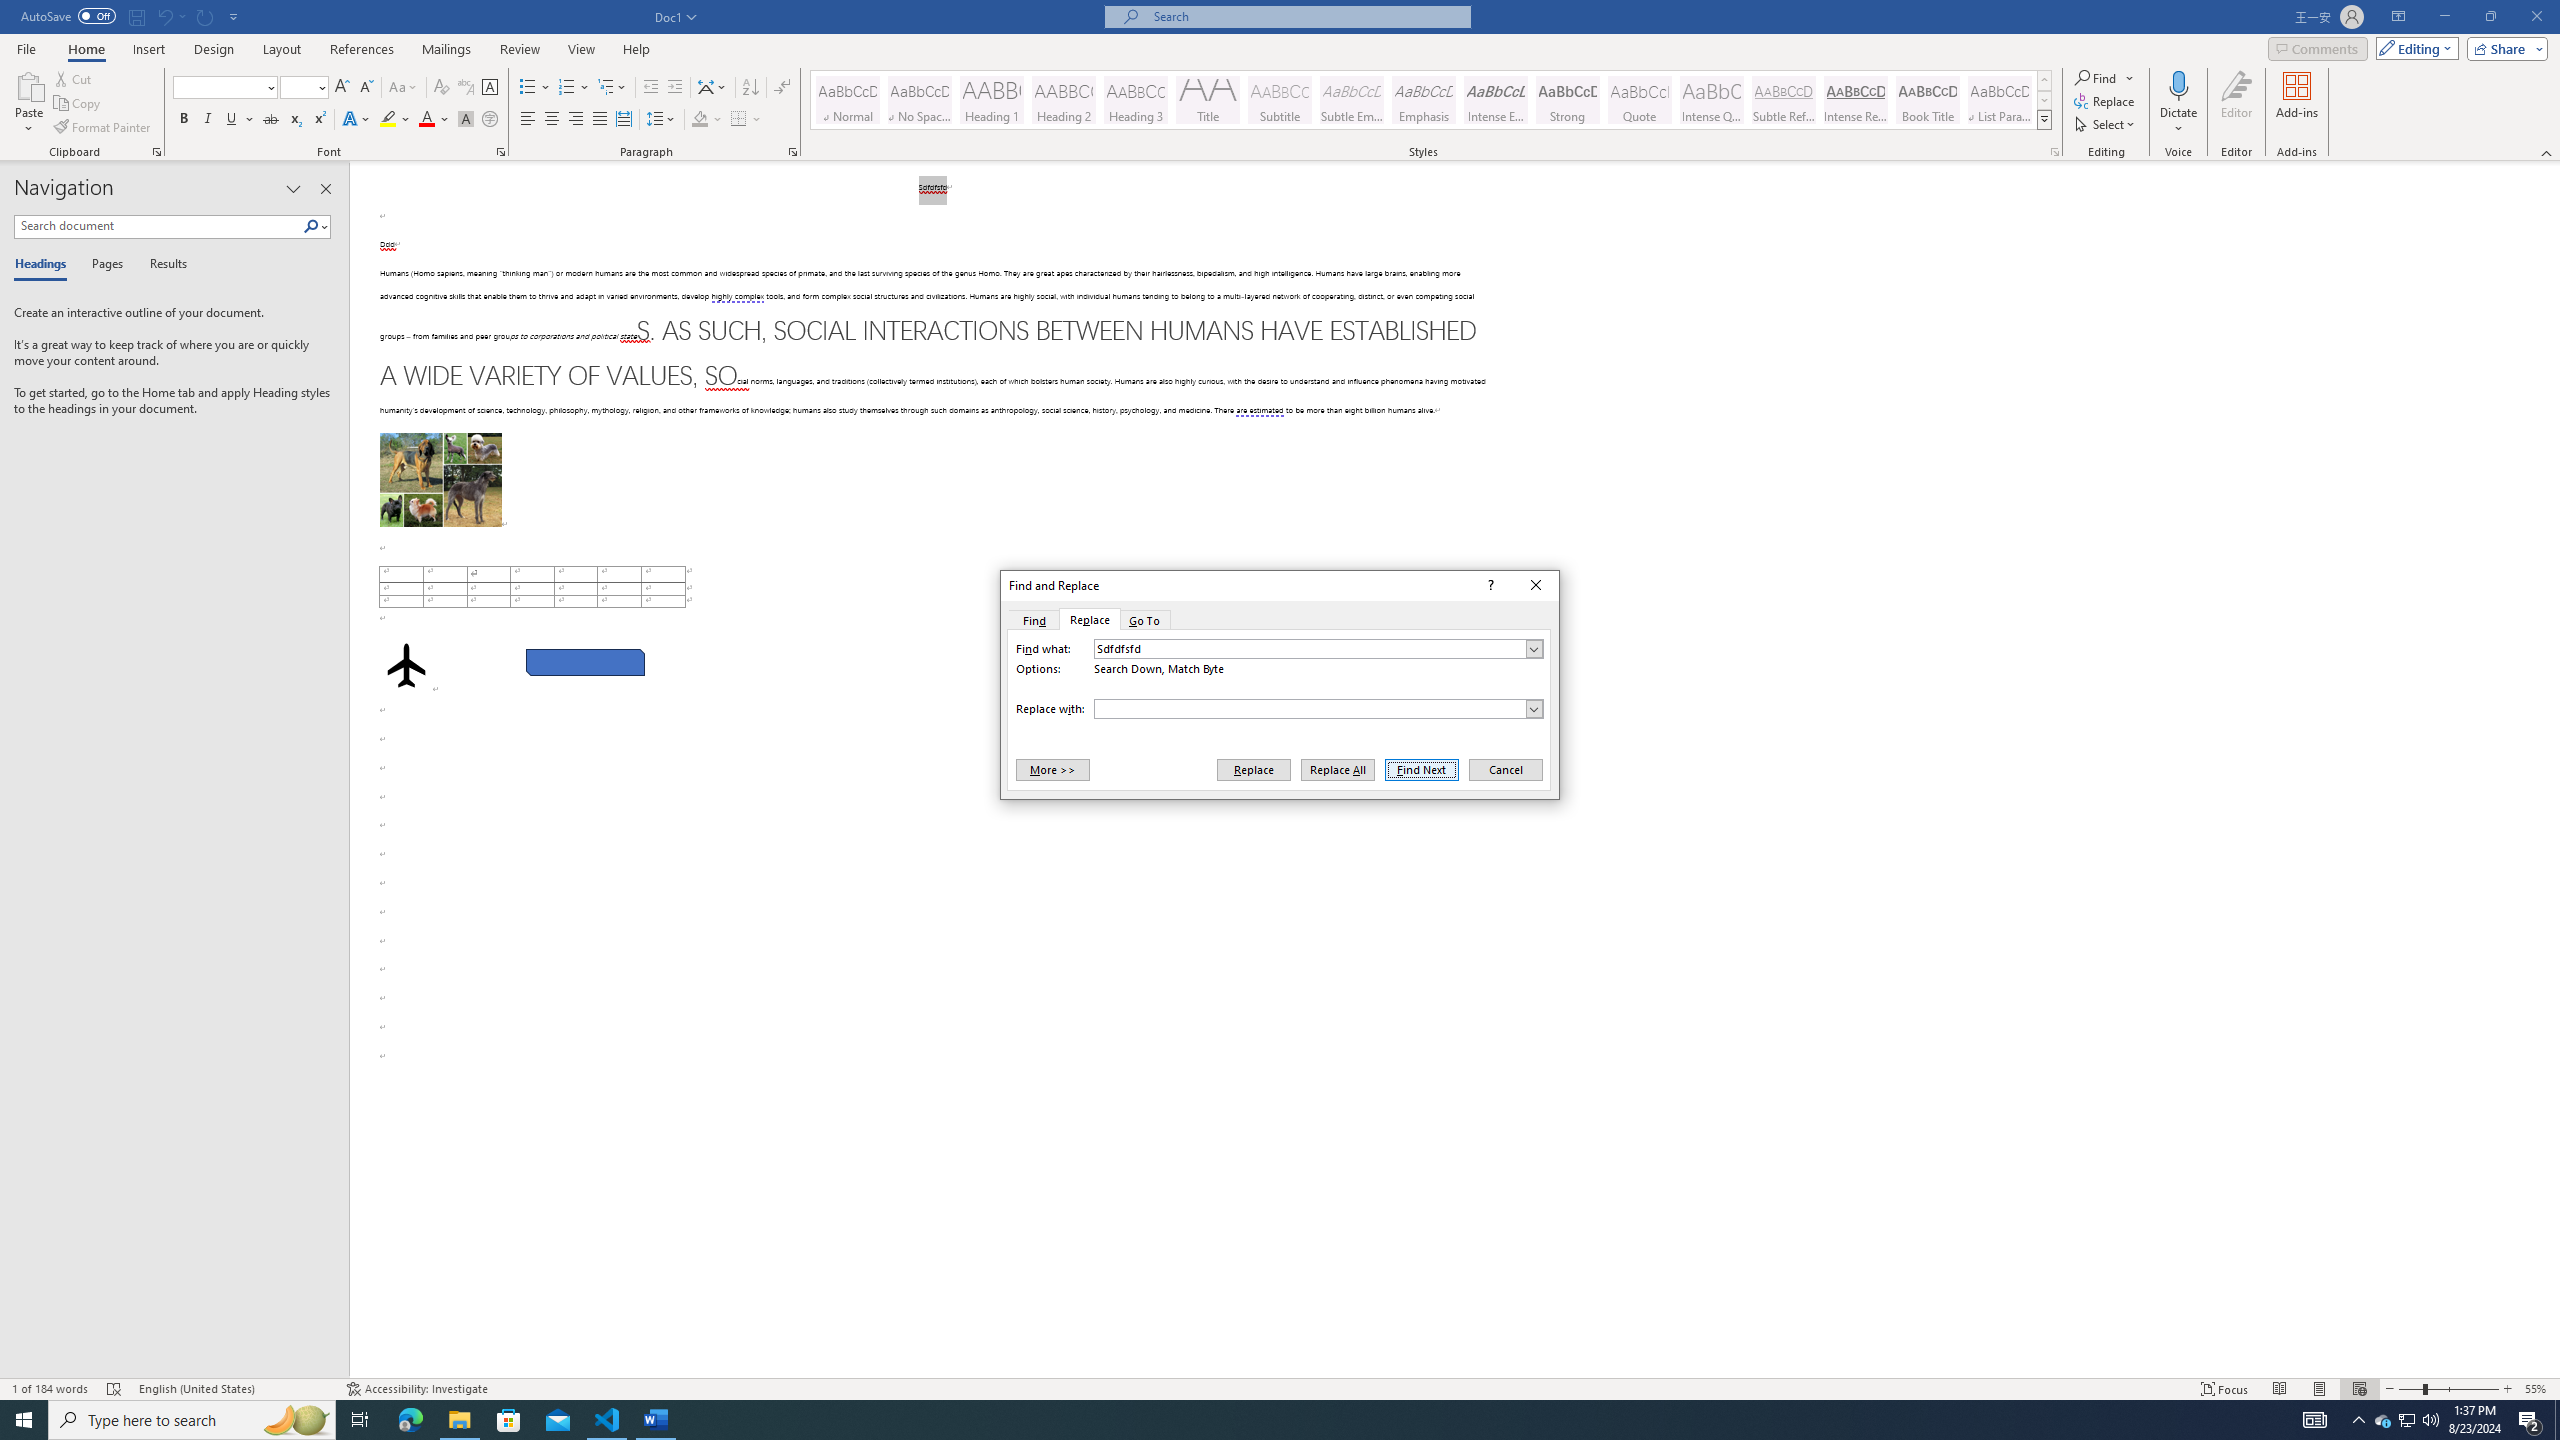 The height and width of the screenshot is (1440, 2560). Describe the element at coordinates (26, 48) in the screenshot. I see `File Tab` at that location.